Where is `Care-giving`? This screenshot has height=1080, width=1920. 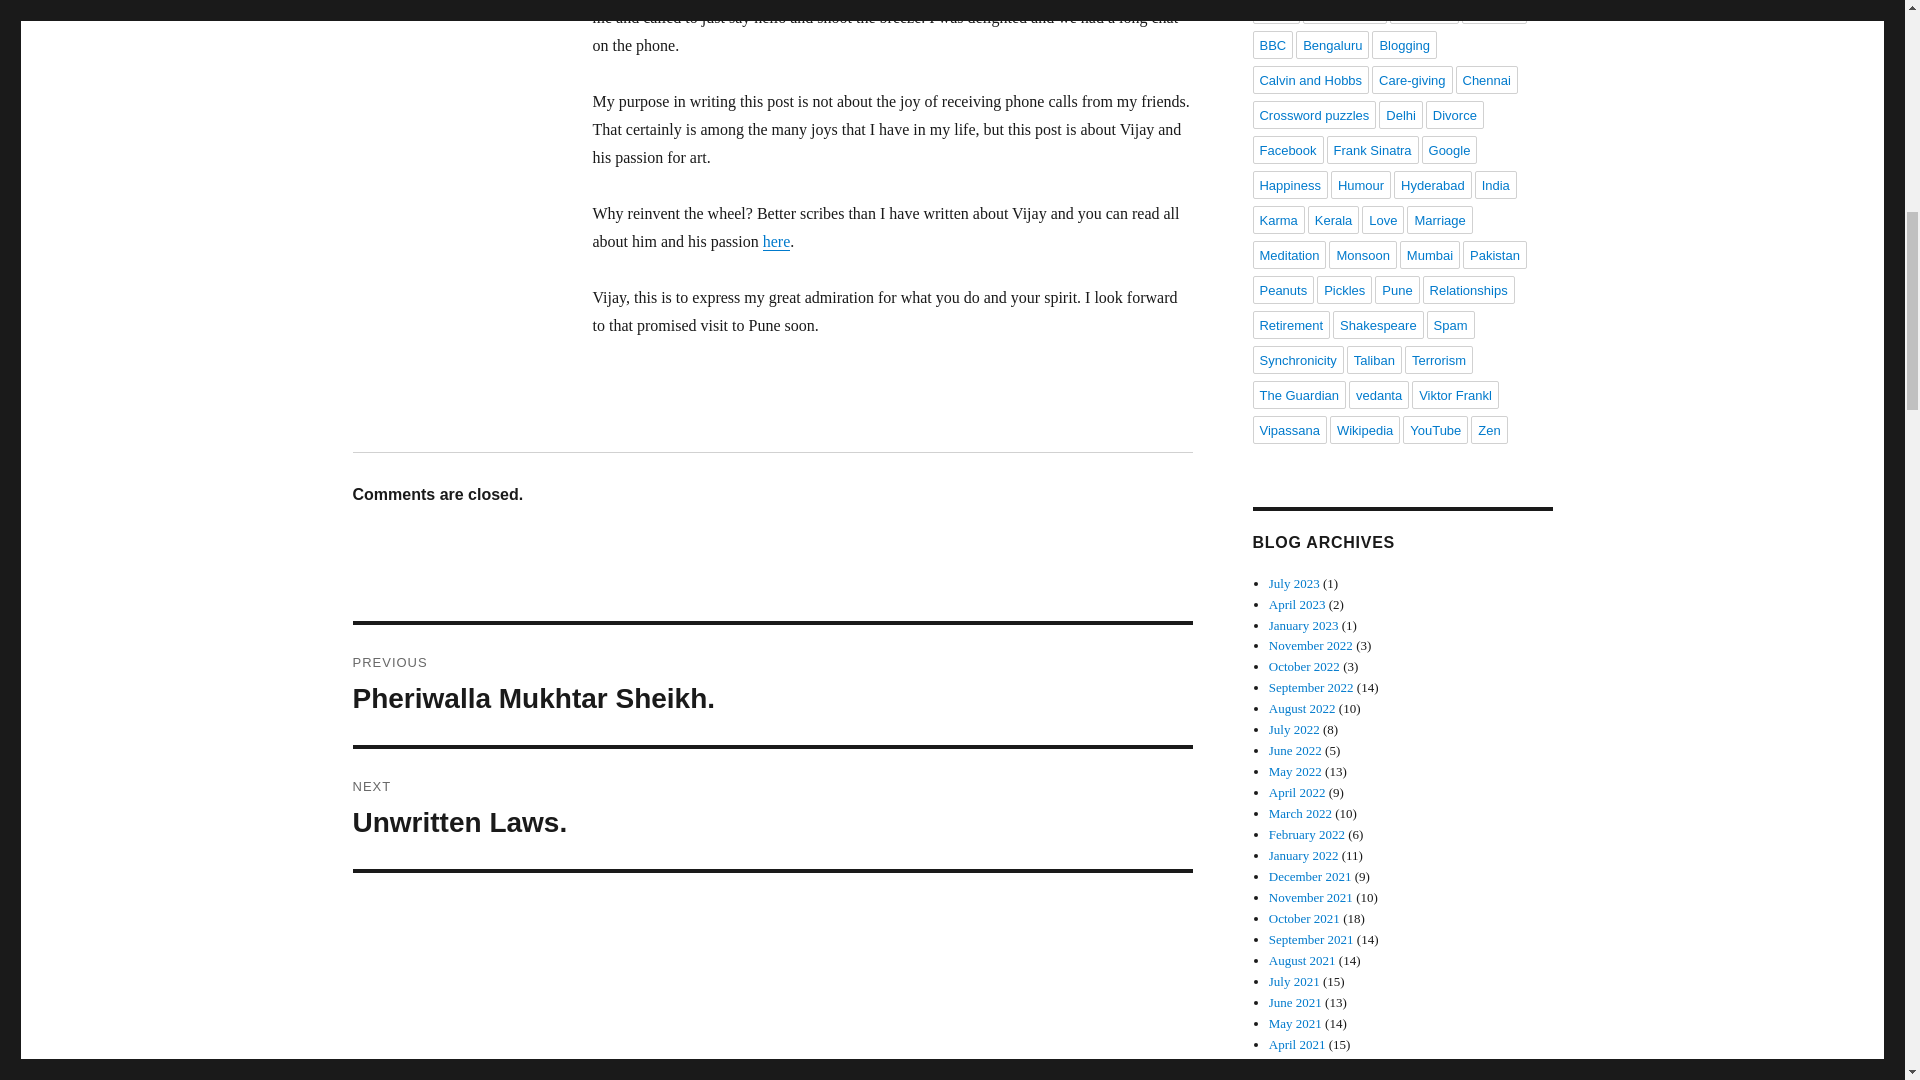 Care-giving is located at coordinates (772, 685).